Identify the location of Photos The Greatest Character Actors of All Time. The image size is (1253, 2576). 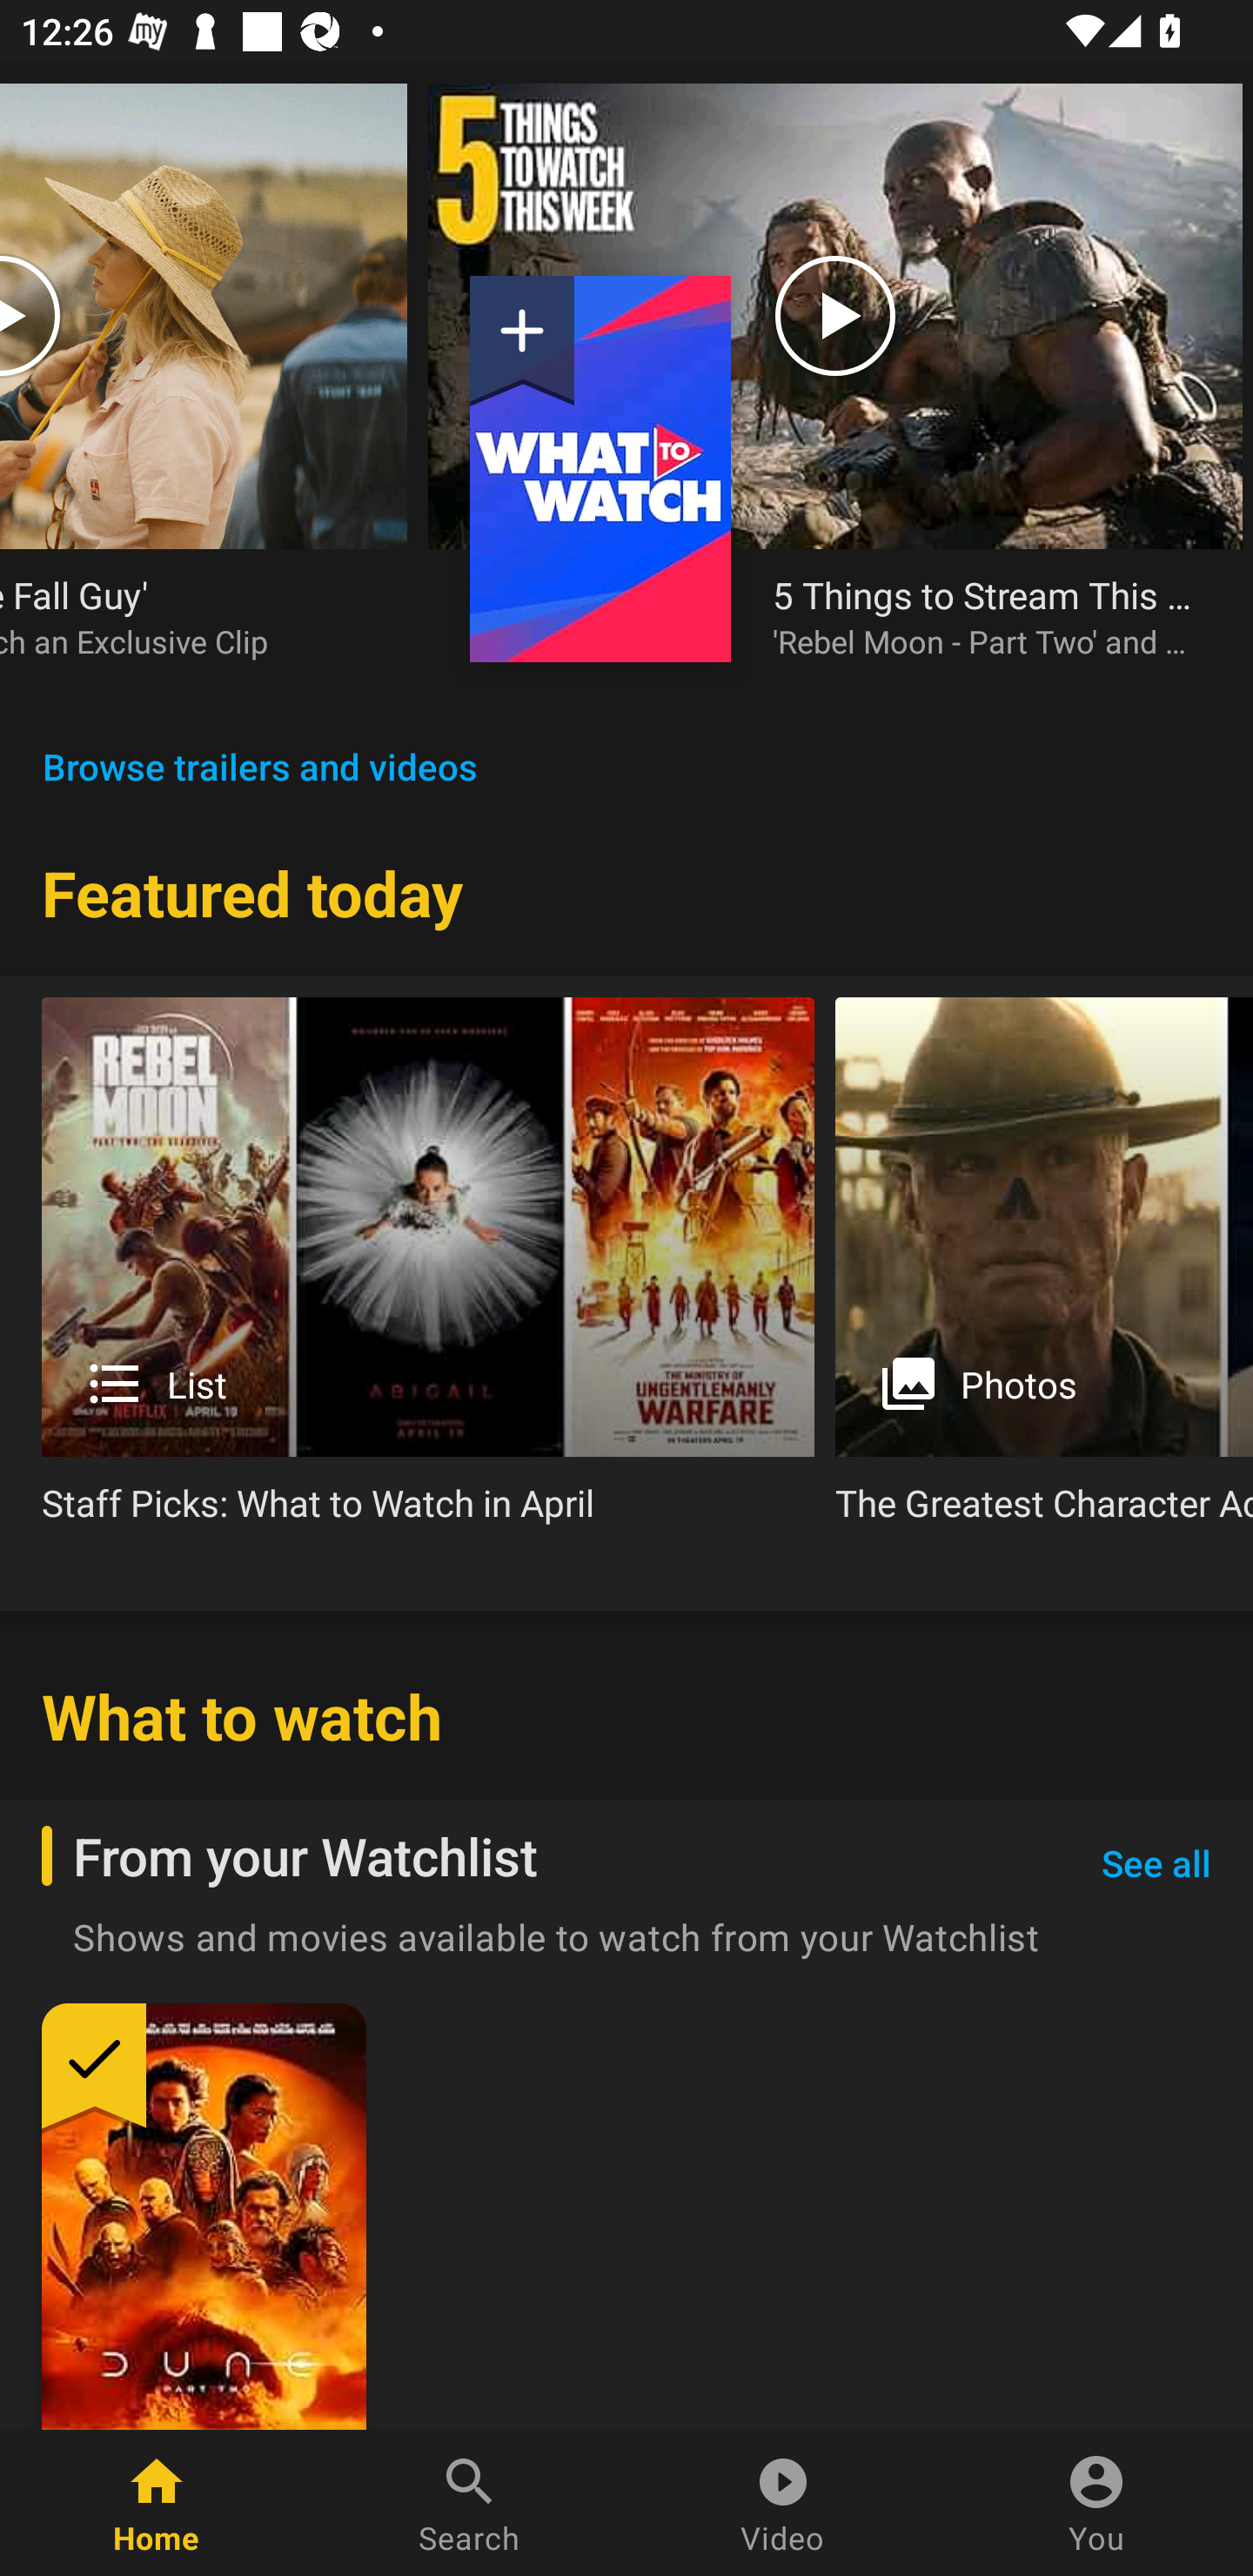
(1044, 1272).